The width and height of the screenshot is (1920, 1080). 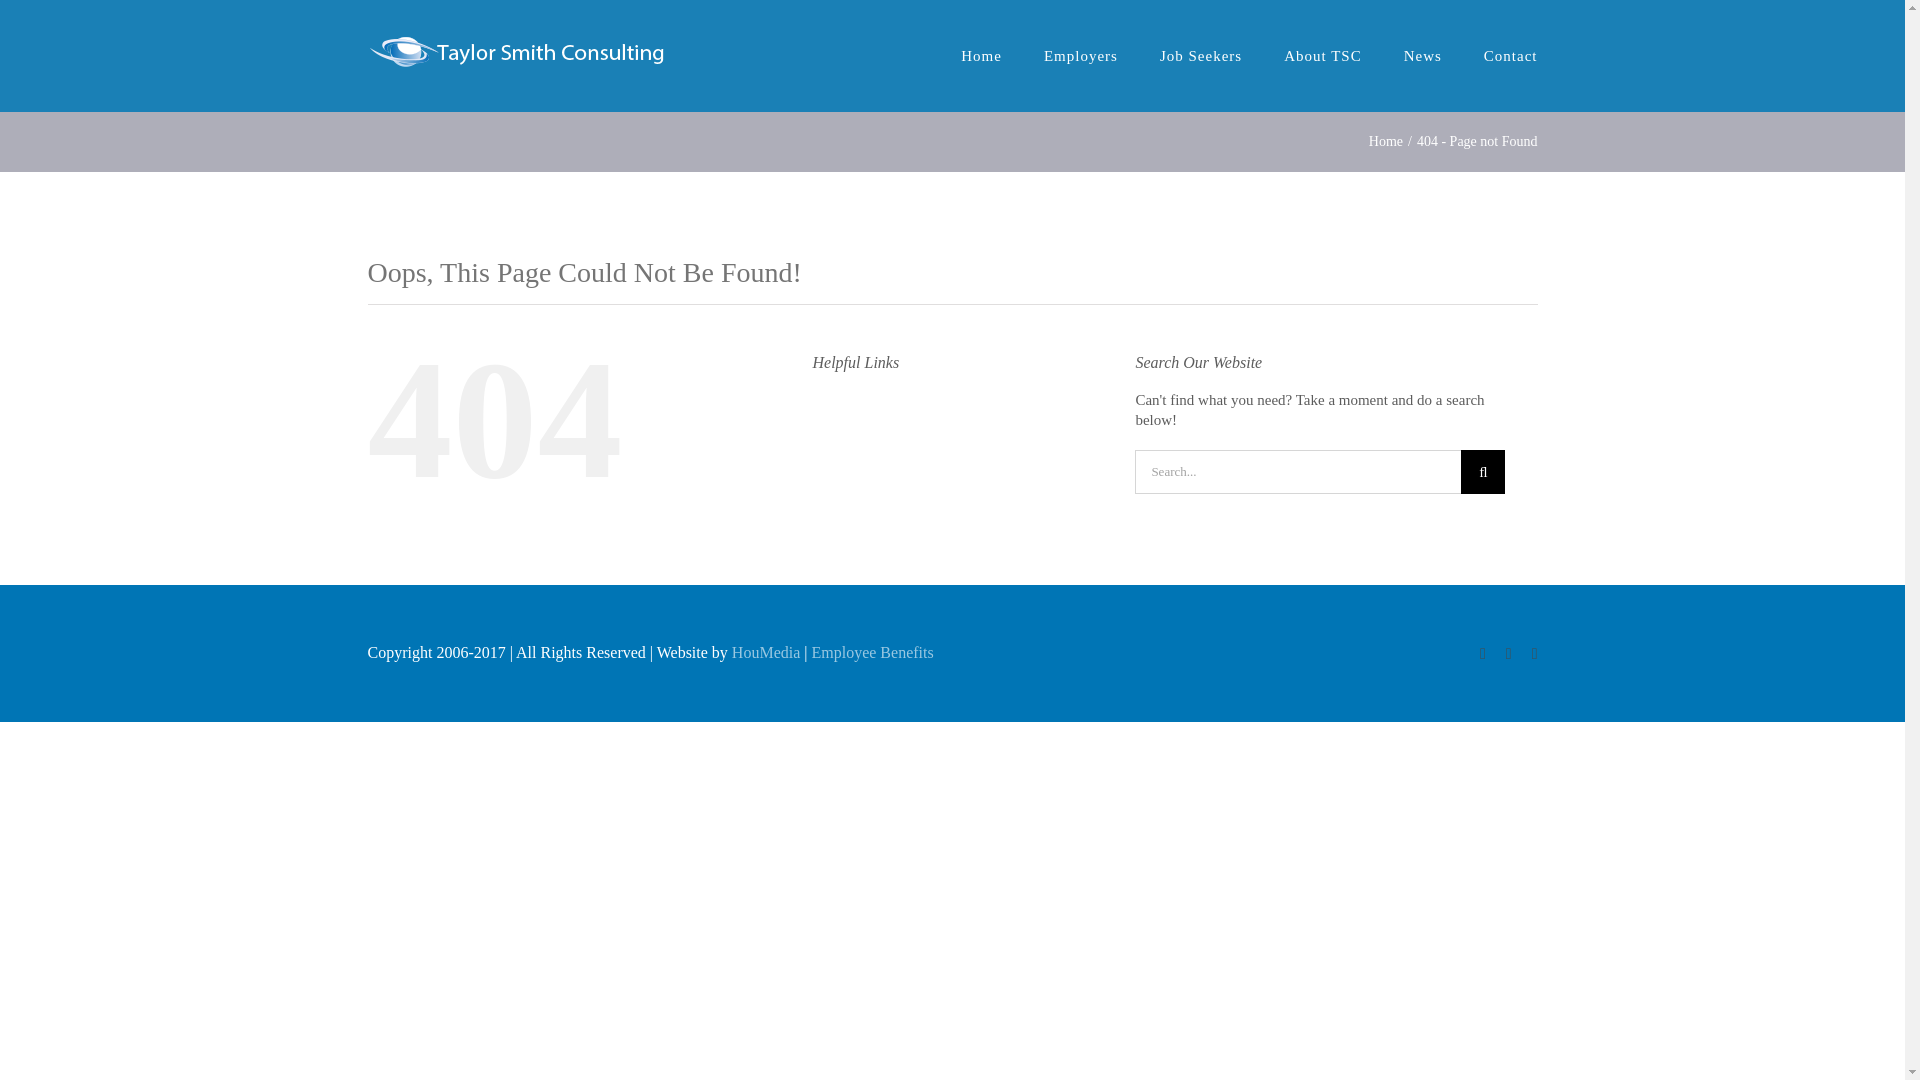 What do you see at coordinates (766, 652) in the screenshot?
I see `HouMedia` at bounding box center [766, 652].